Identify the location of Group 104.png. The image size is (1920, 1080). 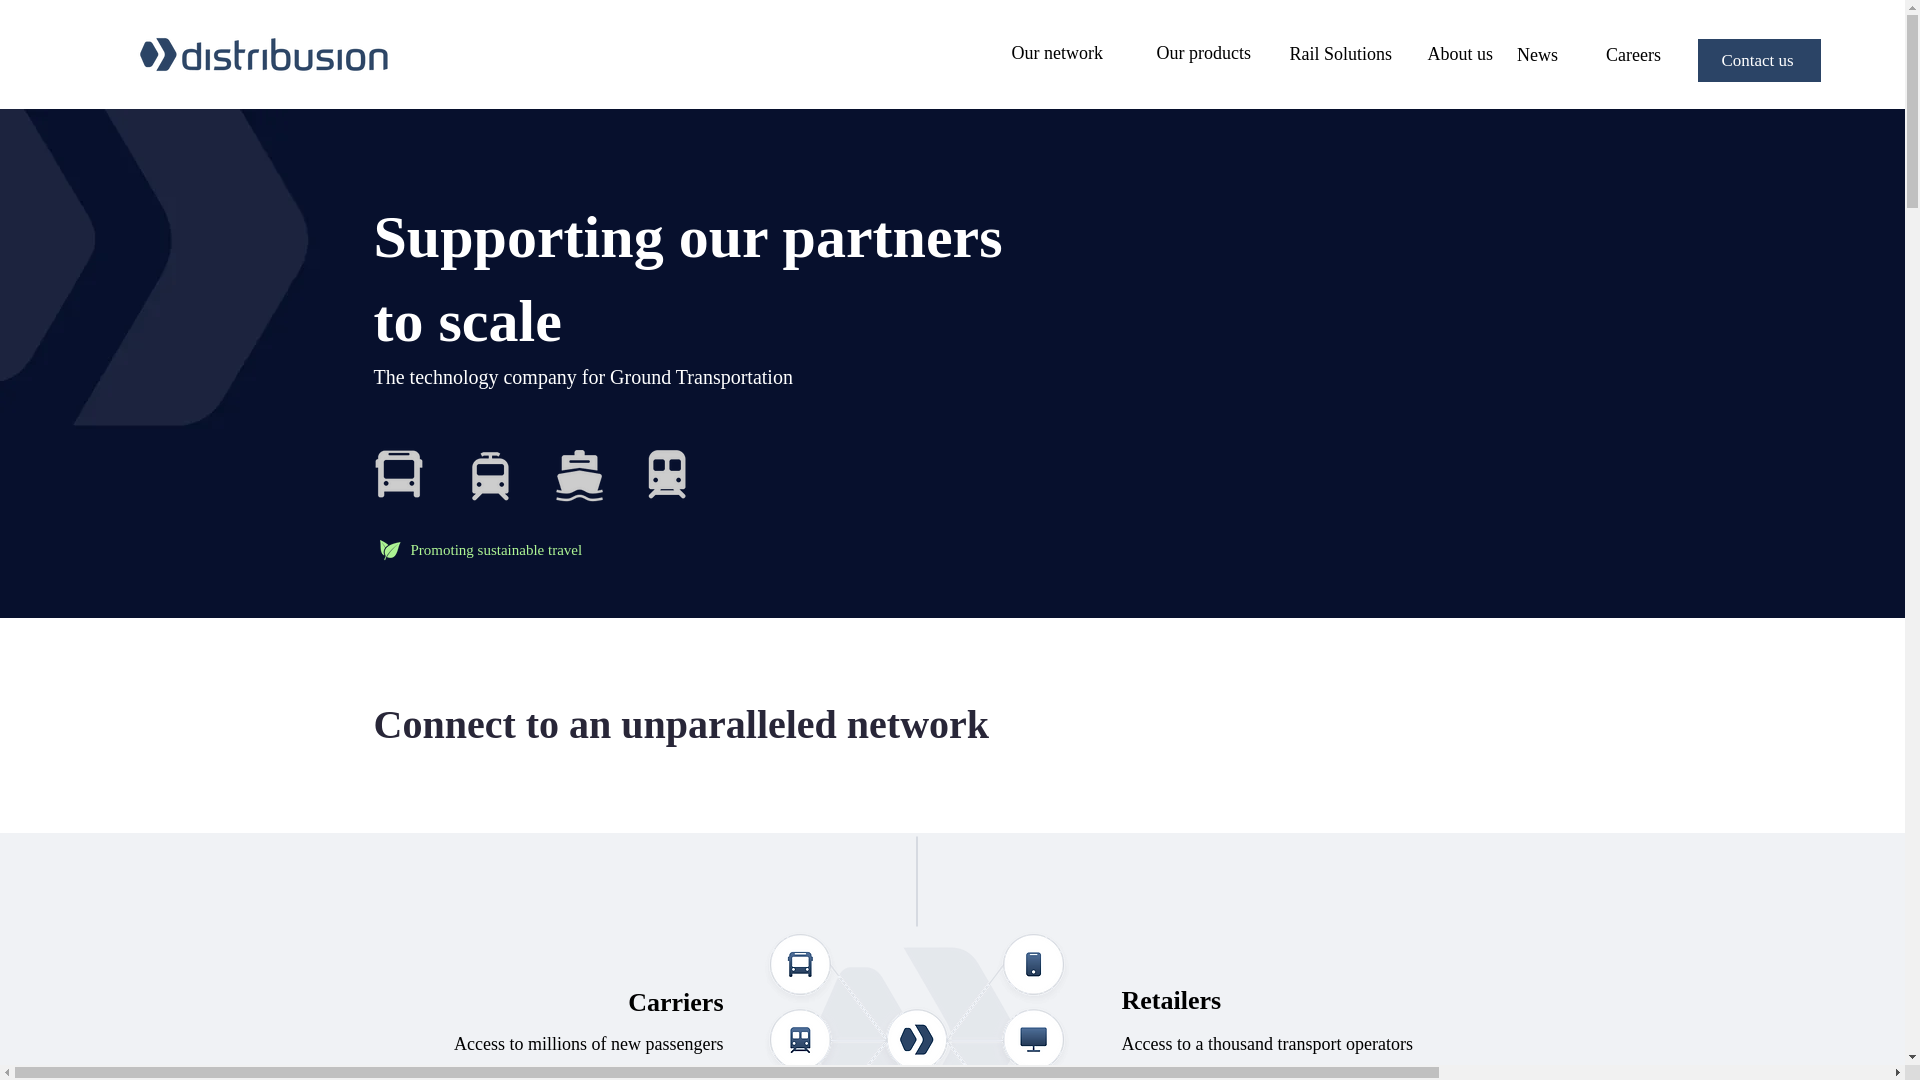
(576, 474).